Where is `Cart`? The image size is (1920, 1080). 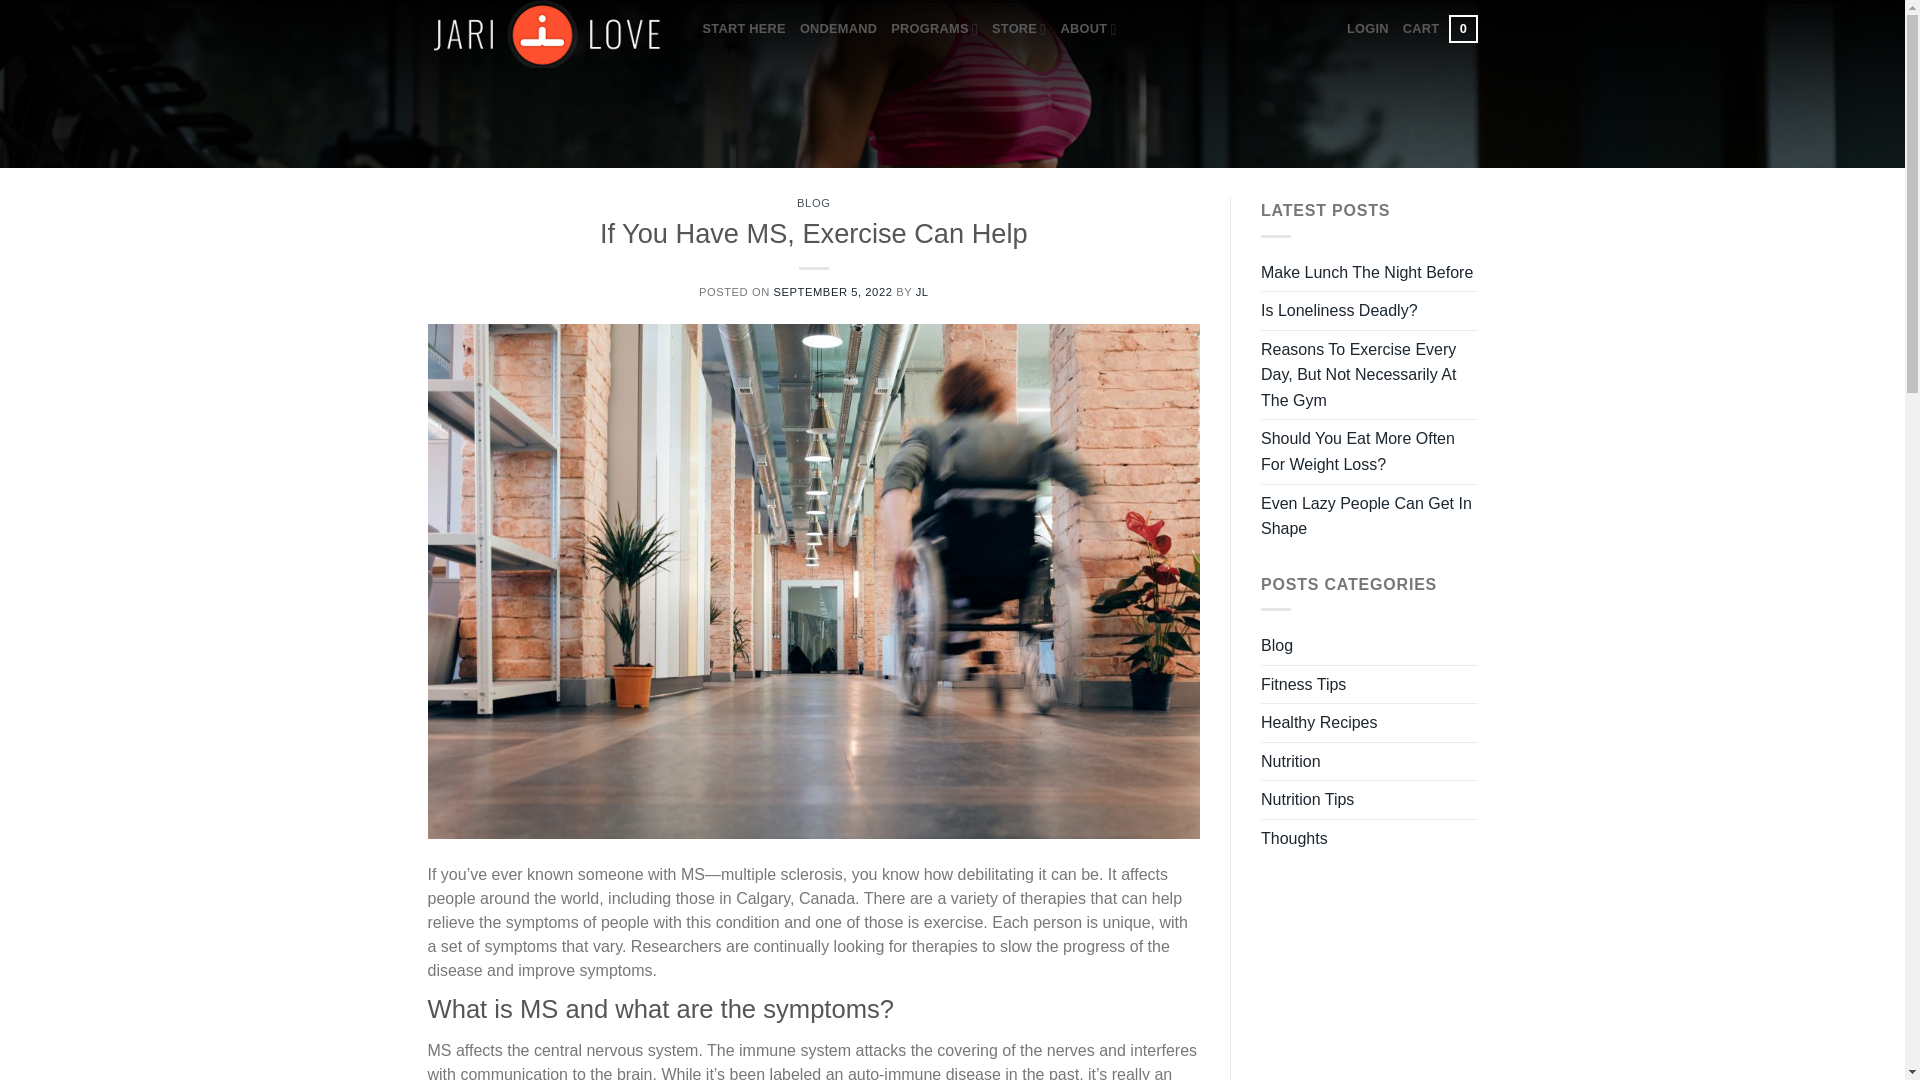 Cart is located at coordinates (1440, 29).